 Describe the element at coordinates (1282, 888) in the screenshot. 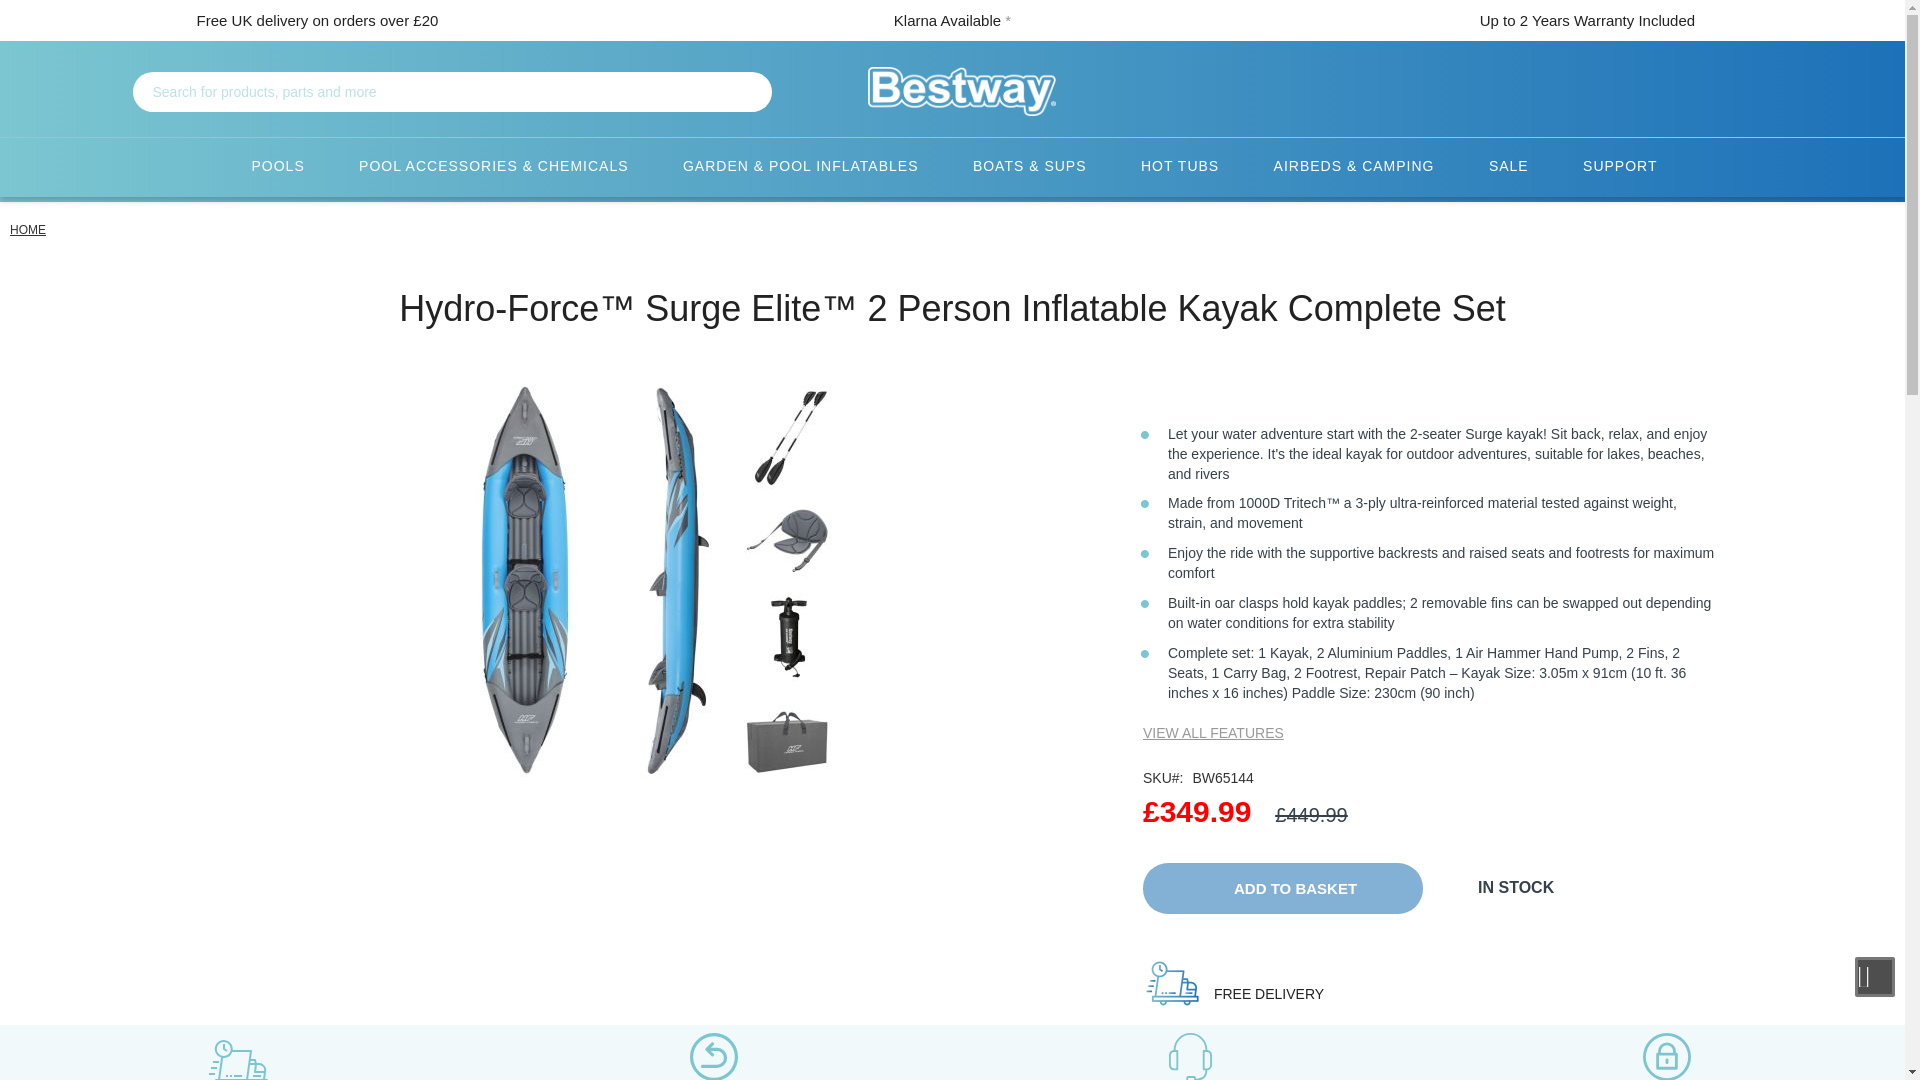

I see `Add to Basket` at that location.